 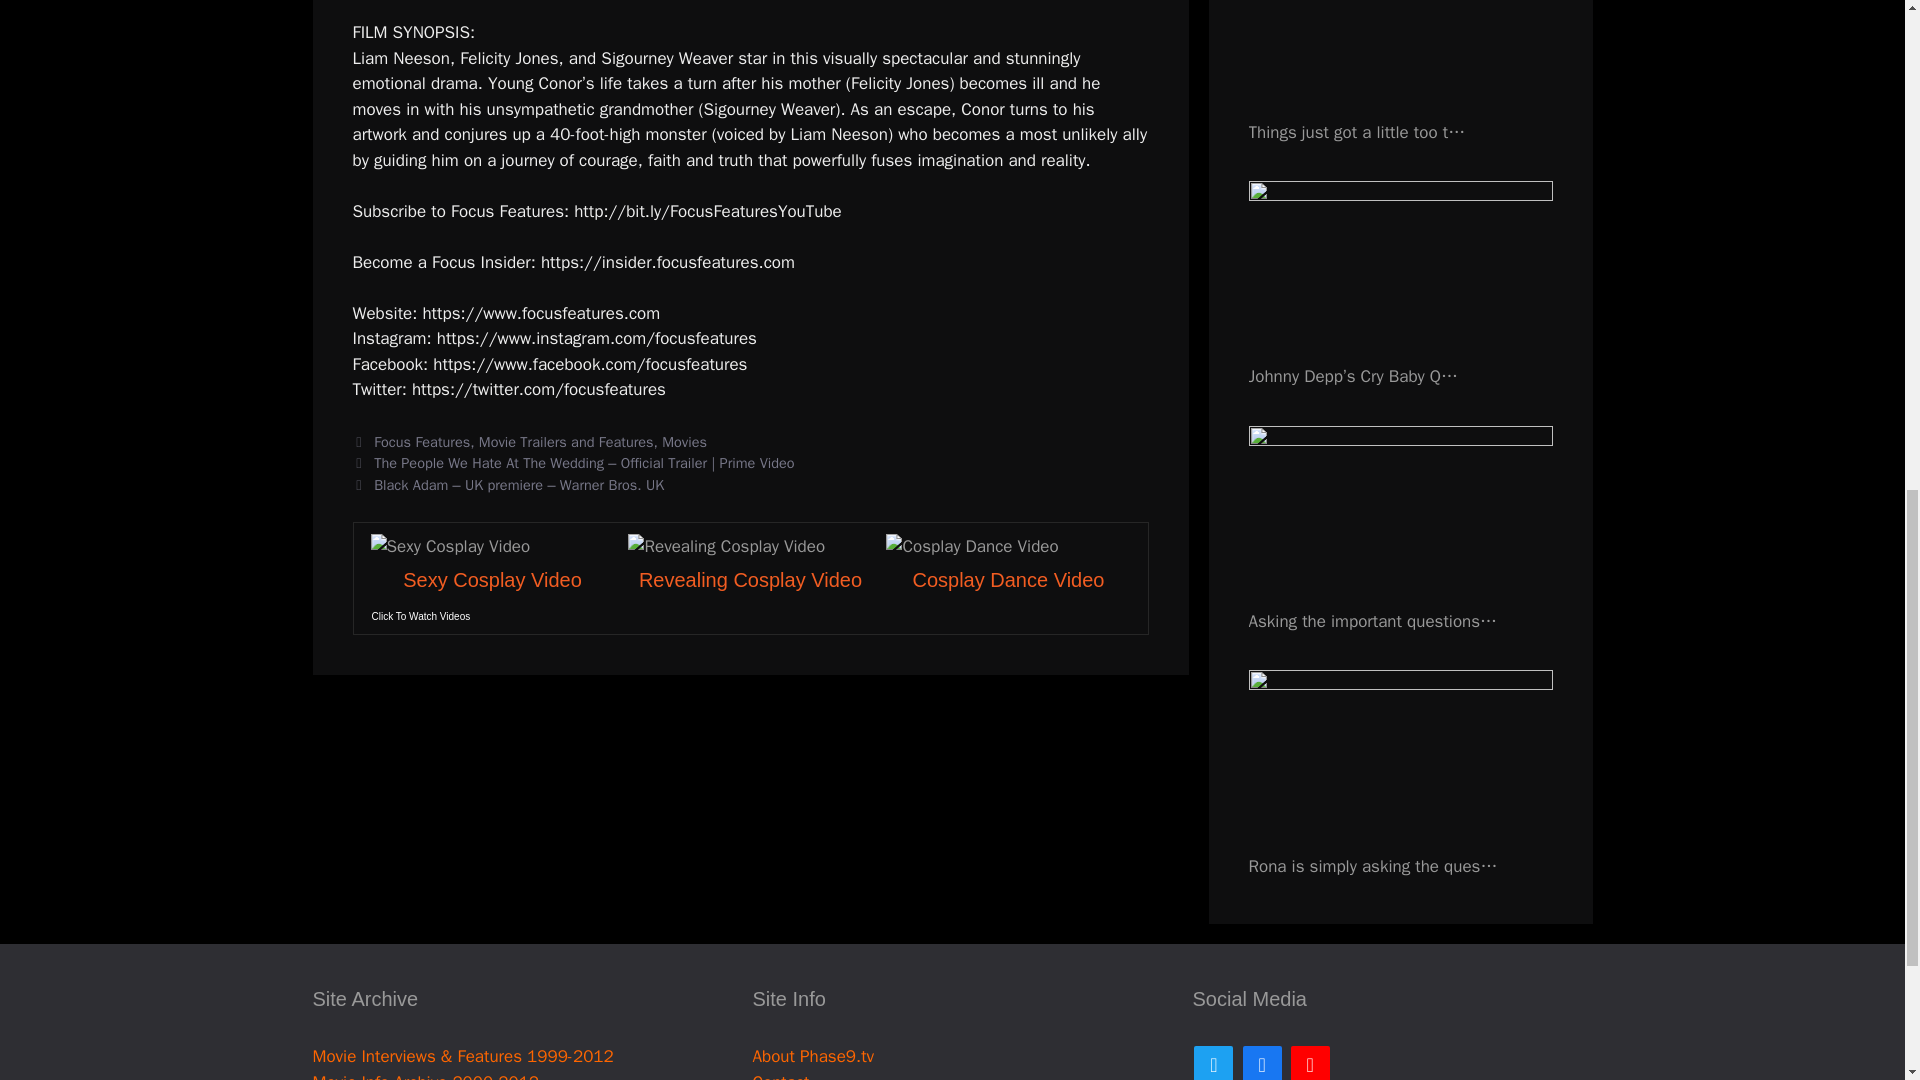 What do you see at coordinates (684, 442) in the screenshot?
I see `Movies` at bounding box center [684, 442].